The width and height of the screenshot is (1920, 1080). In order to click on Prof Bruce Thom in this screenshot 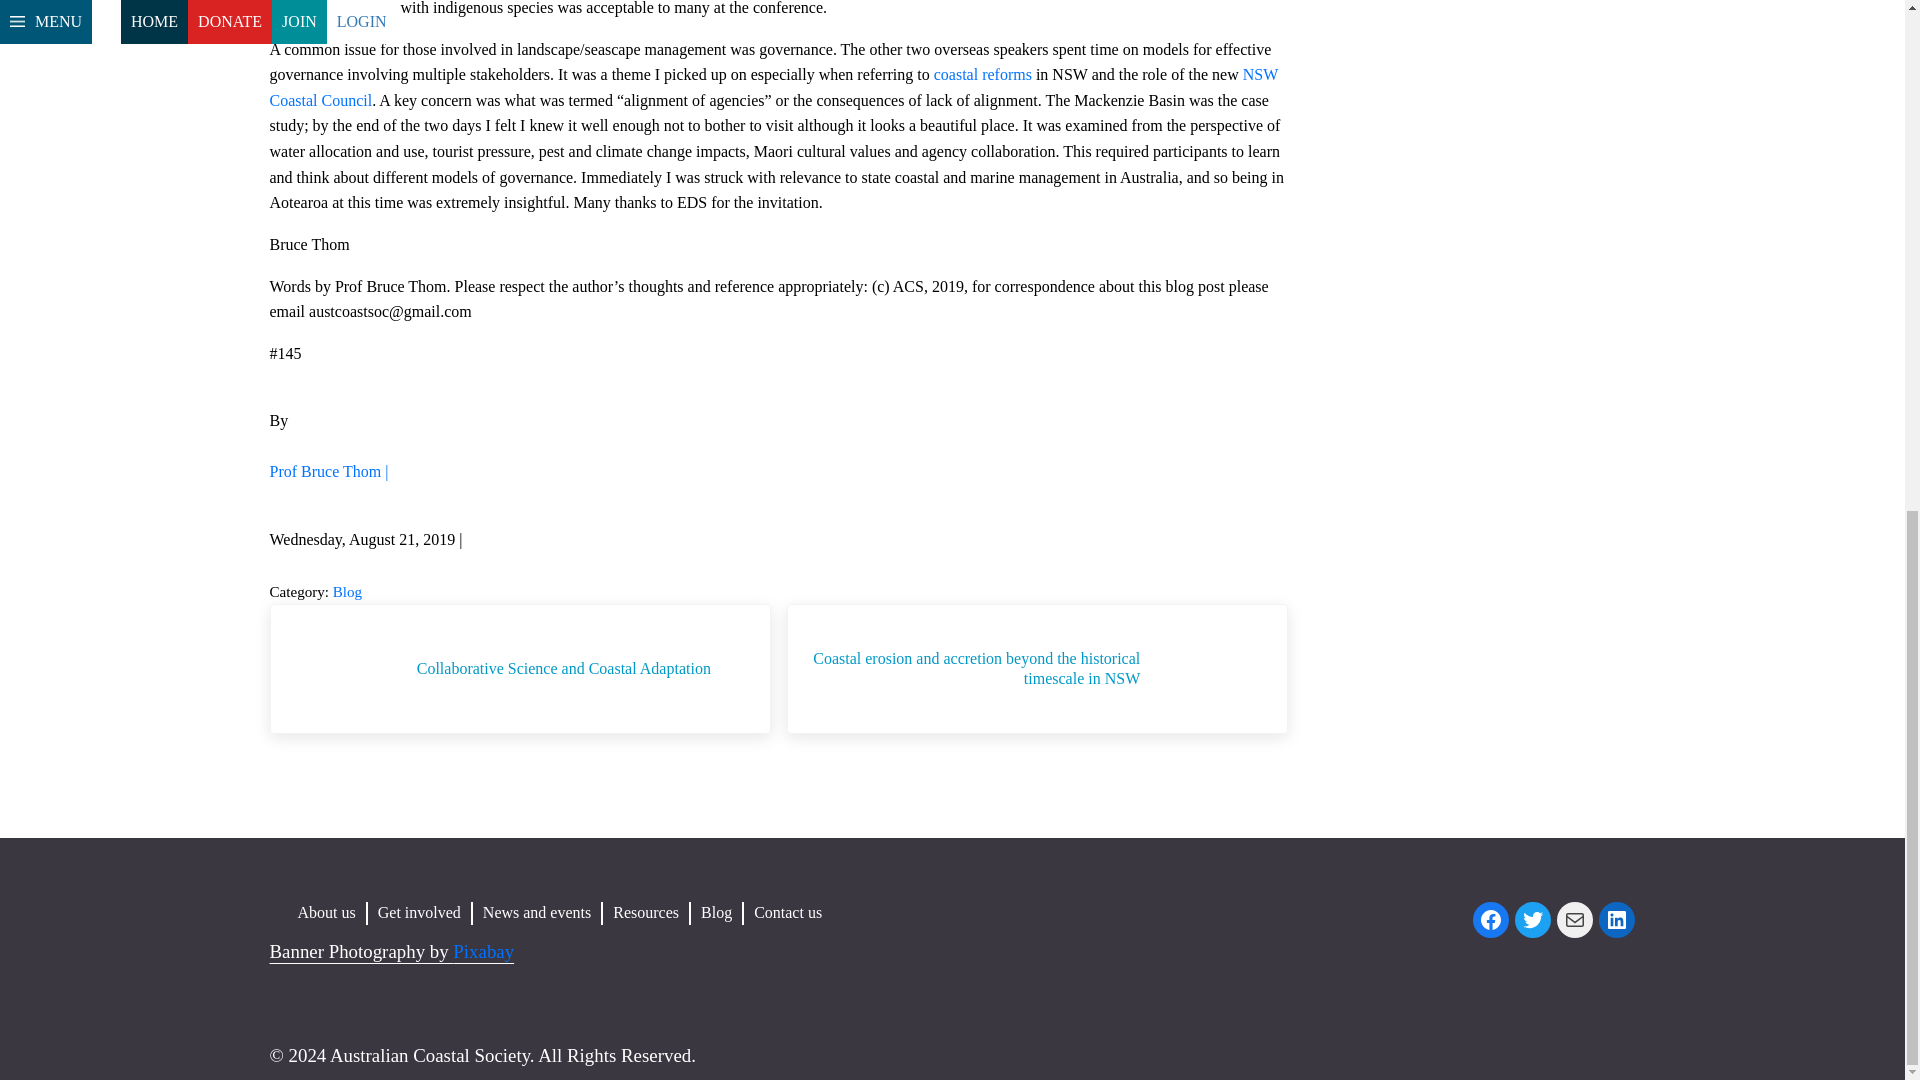, I will do `click(330, 471)`.